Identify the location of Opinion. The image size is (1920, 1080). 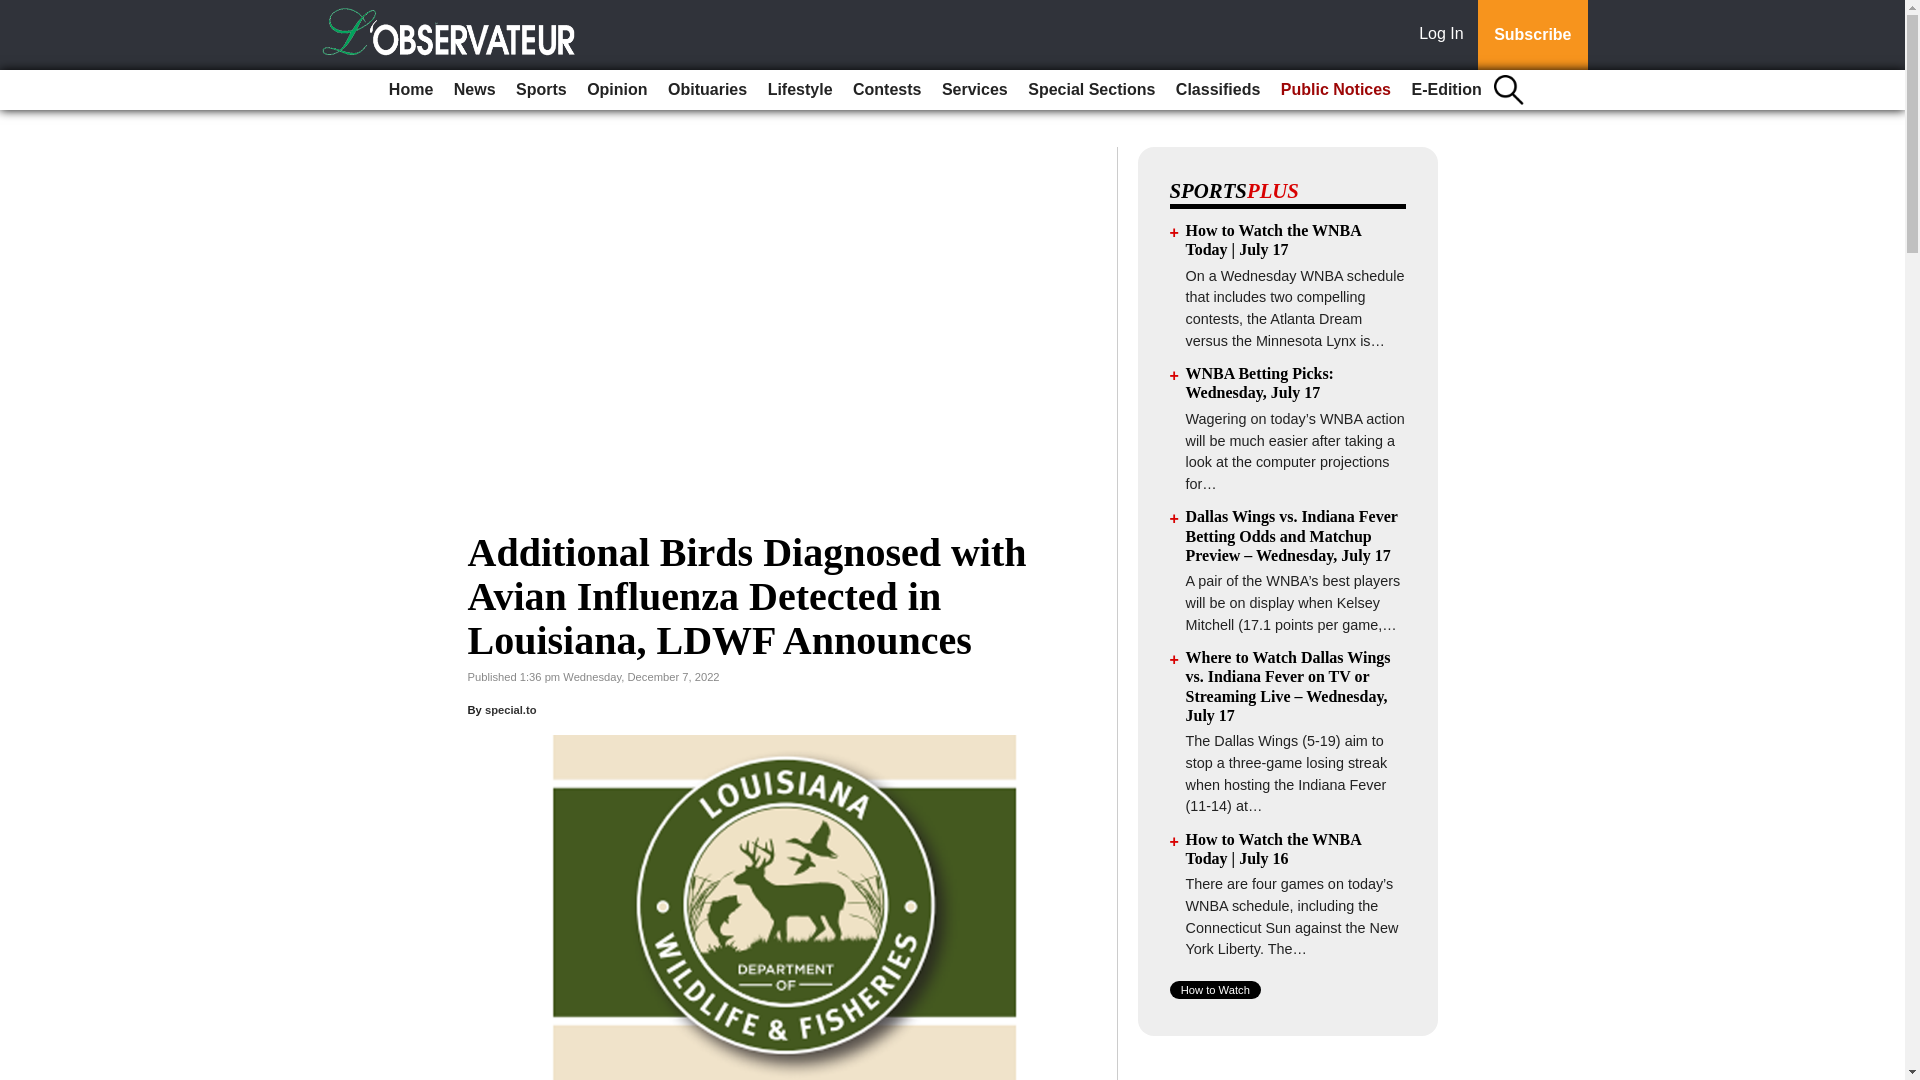
(616, 90).